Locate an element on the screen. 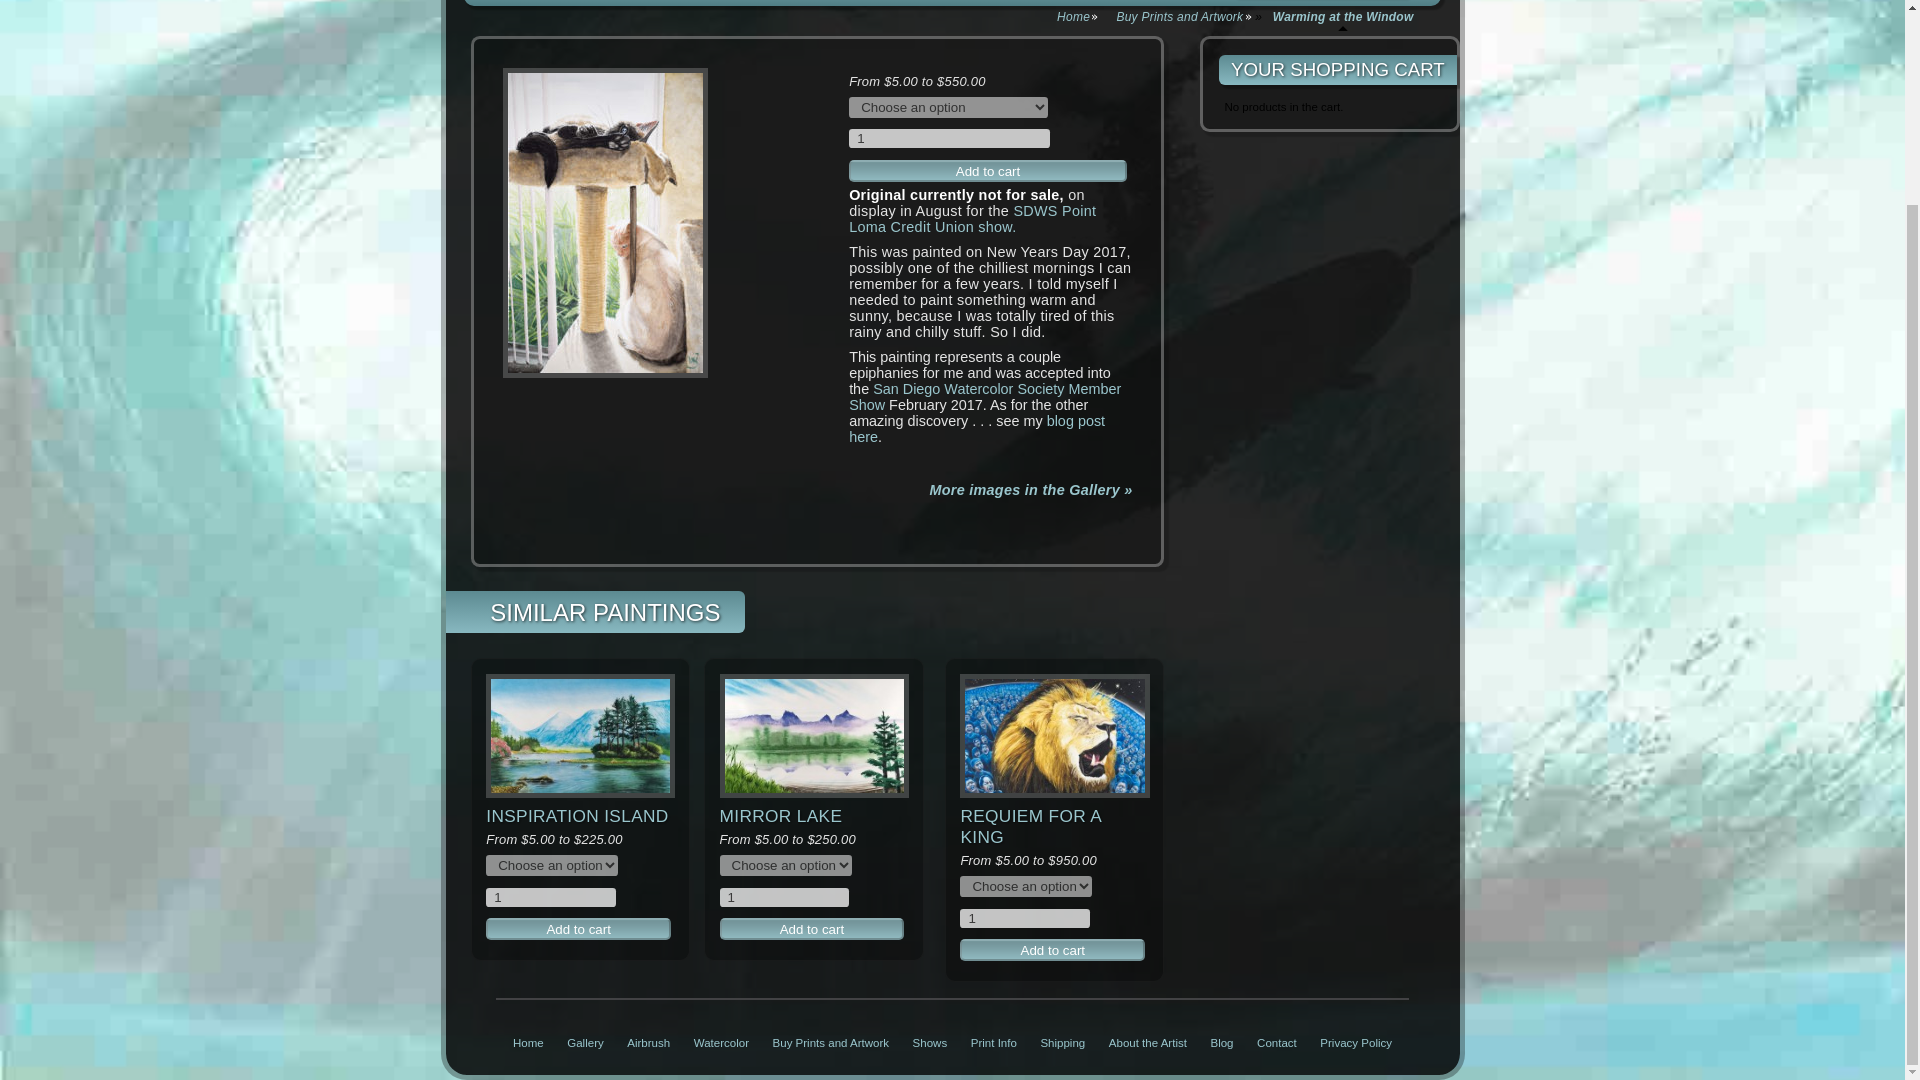  Gallery is located at coordinates (584, 1042).